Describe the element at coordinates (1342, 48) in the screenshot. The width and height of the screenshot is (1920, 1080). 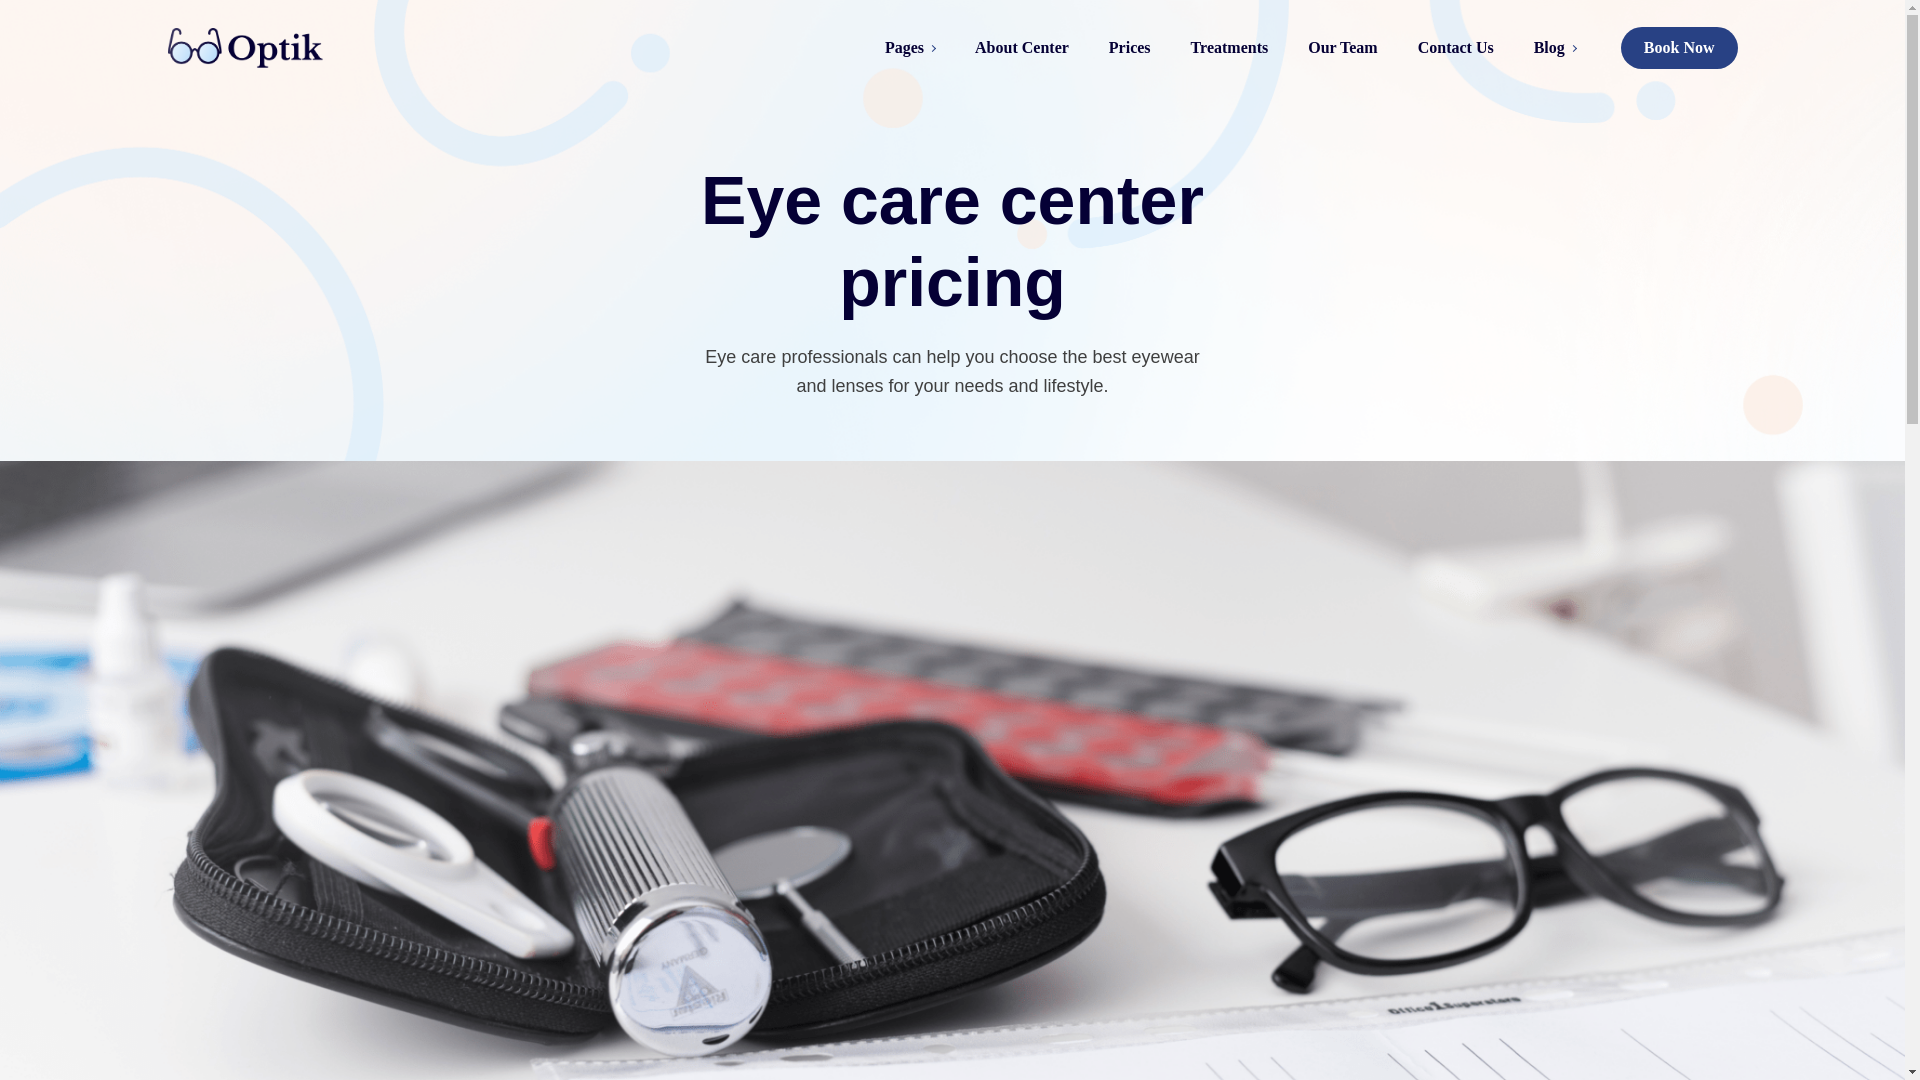
I see `Our Team` at that location.